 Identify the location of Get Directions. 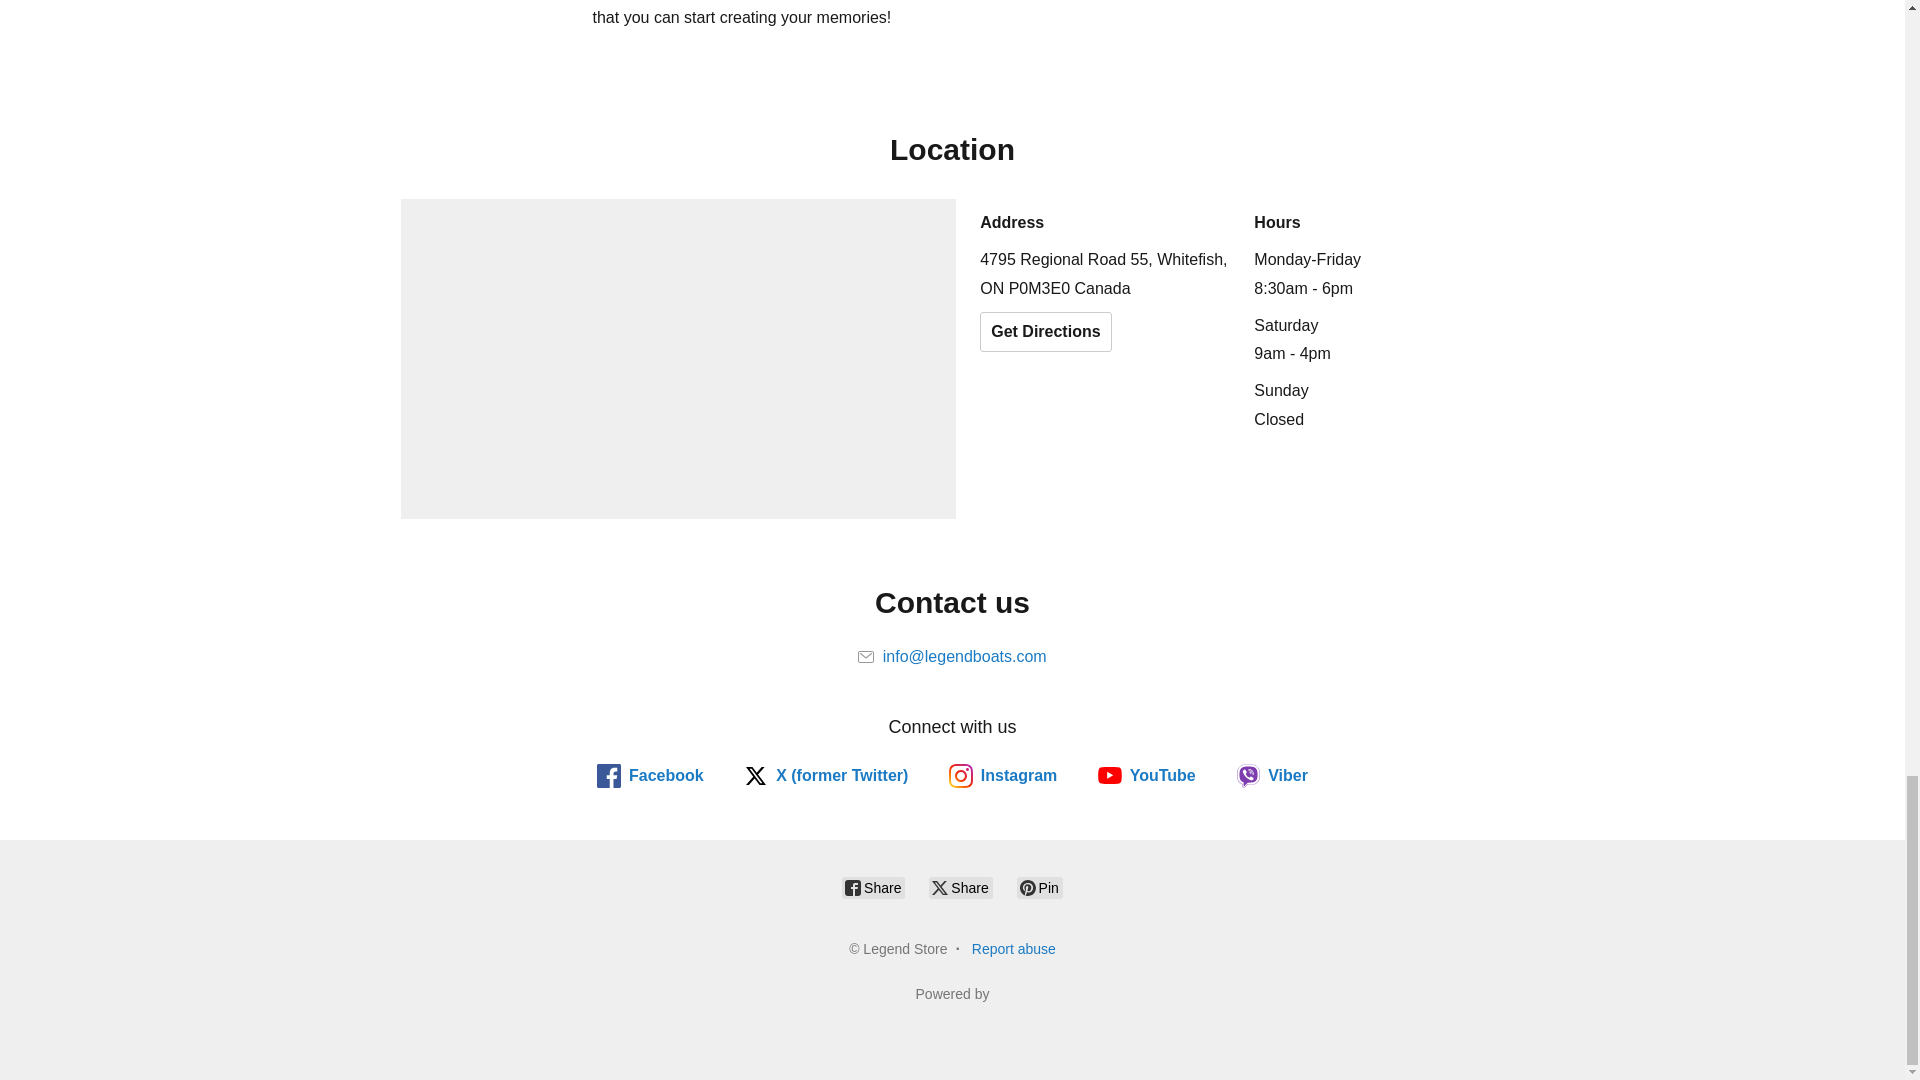
(1045, 332).